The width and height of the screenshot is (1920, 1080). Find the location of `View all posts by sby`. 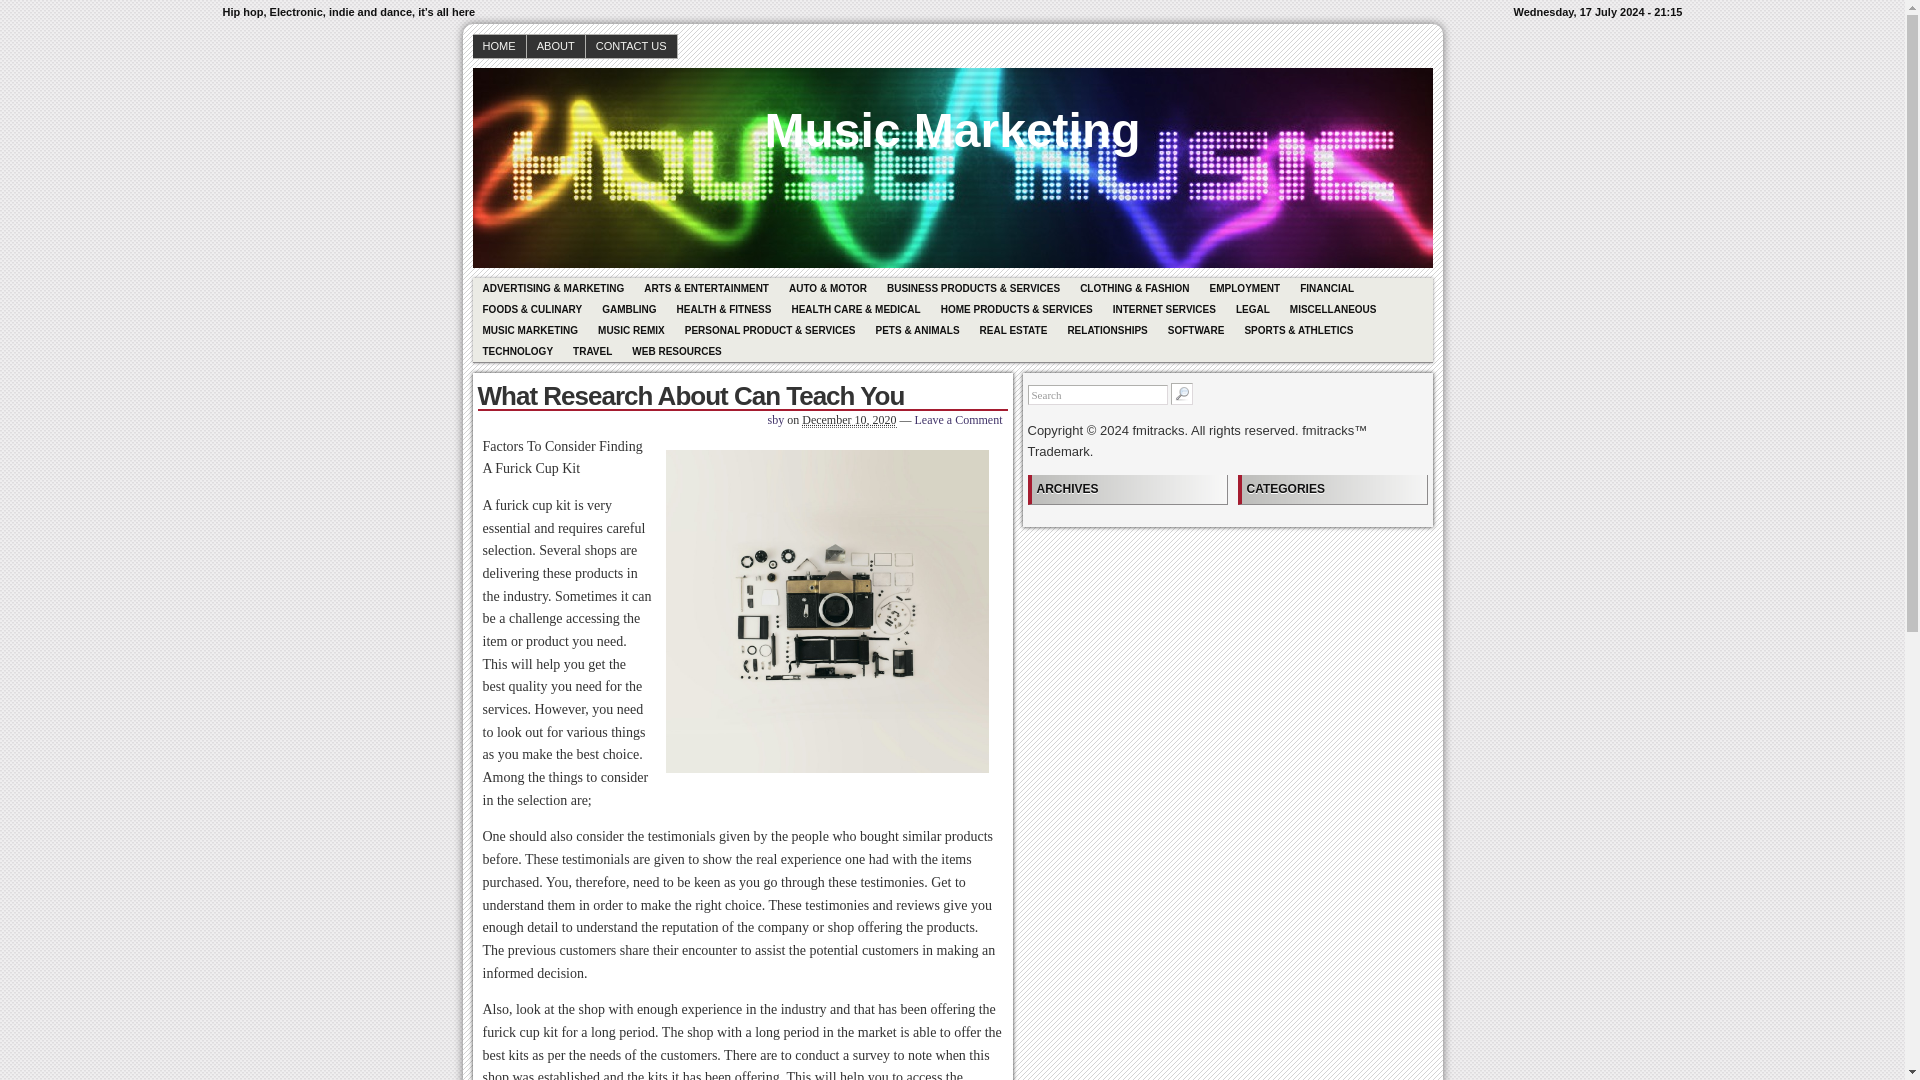

View all posts by sby is located at coordinates (776, 419).